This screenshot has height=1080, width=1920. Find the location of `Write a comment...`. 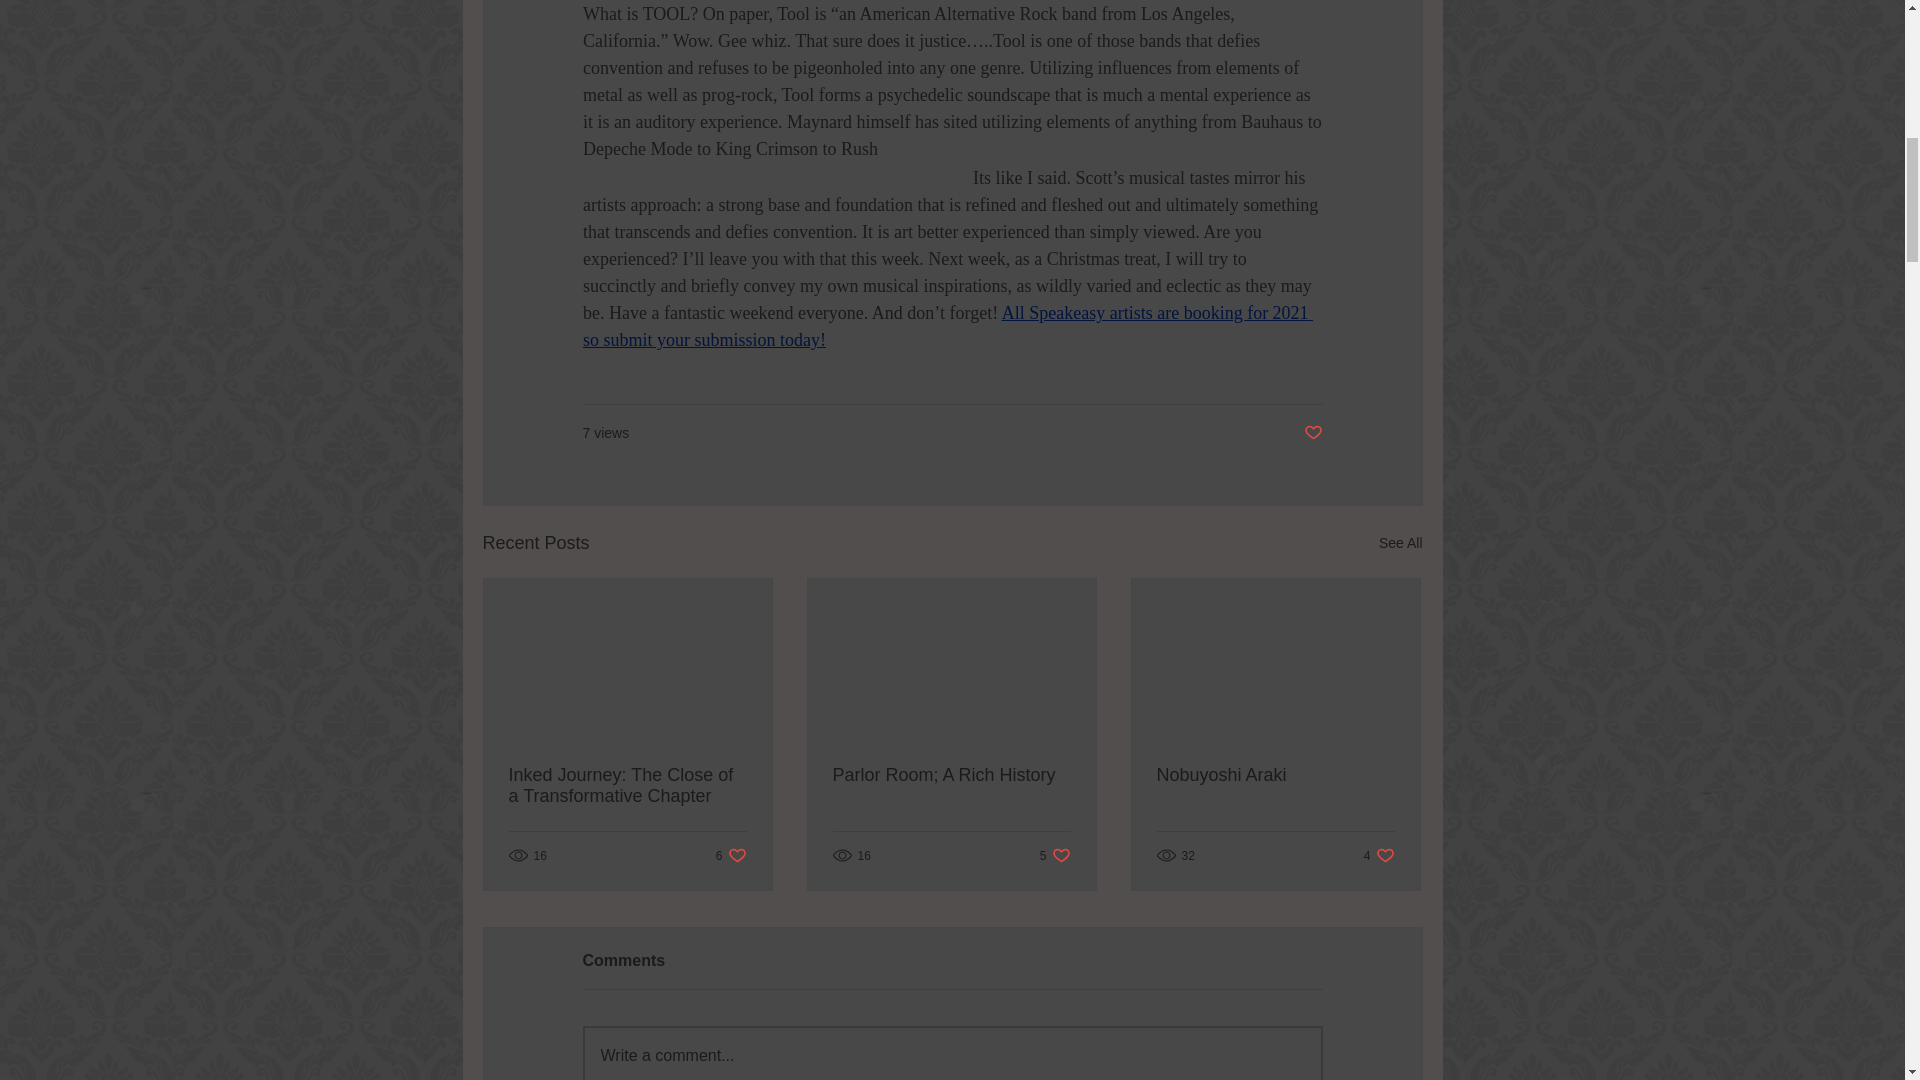

Write a comment... is located at coordinates (1379, 855).